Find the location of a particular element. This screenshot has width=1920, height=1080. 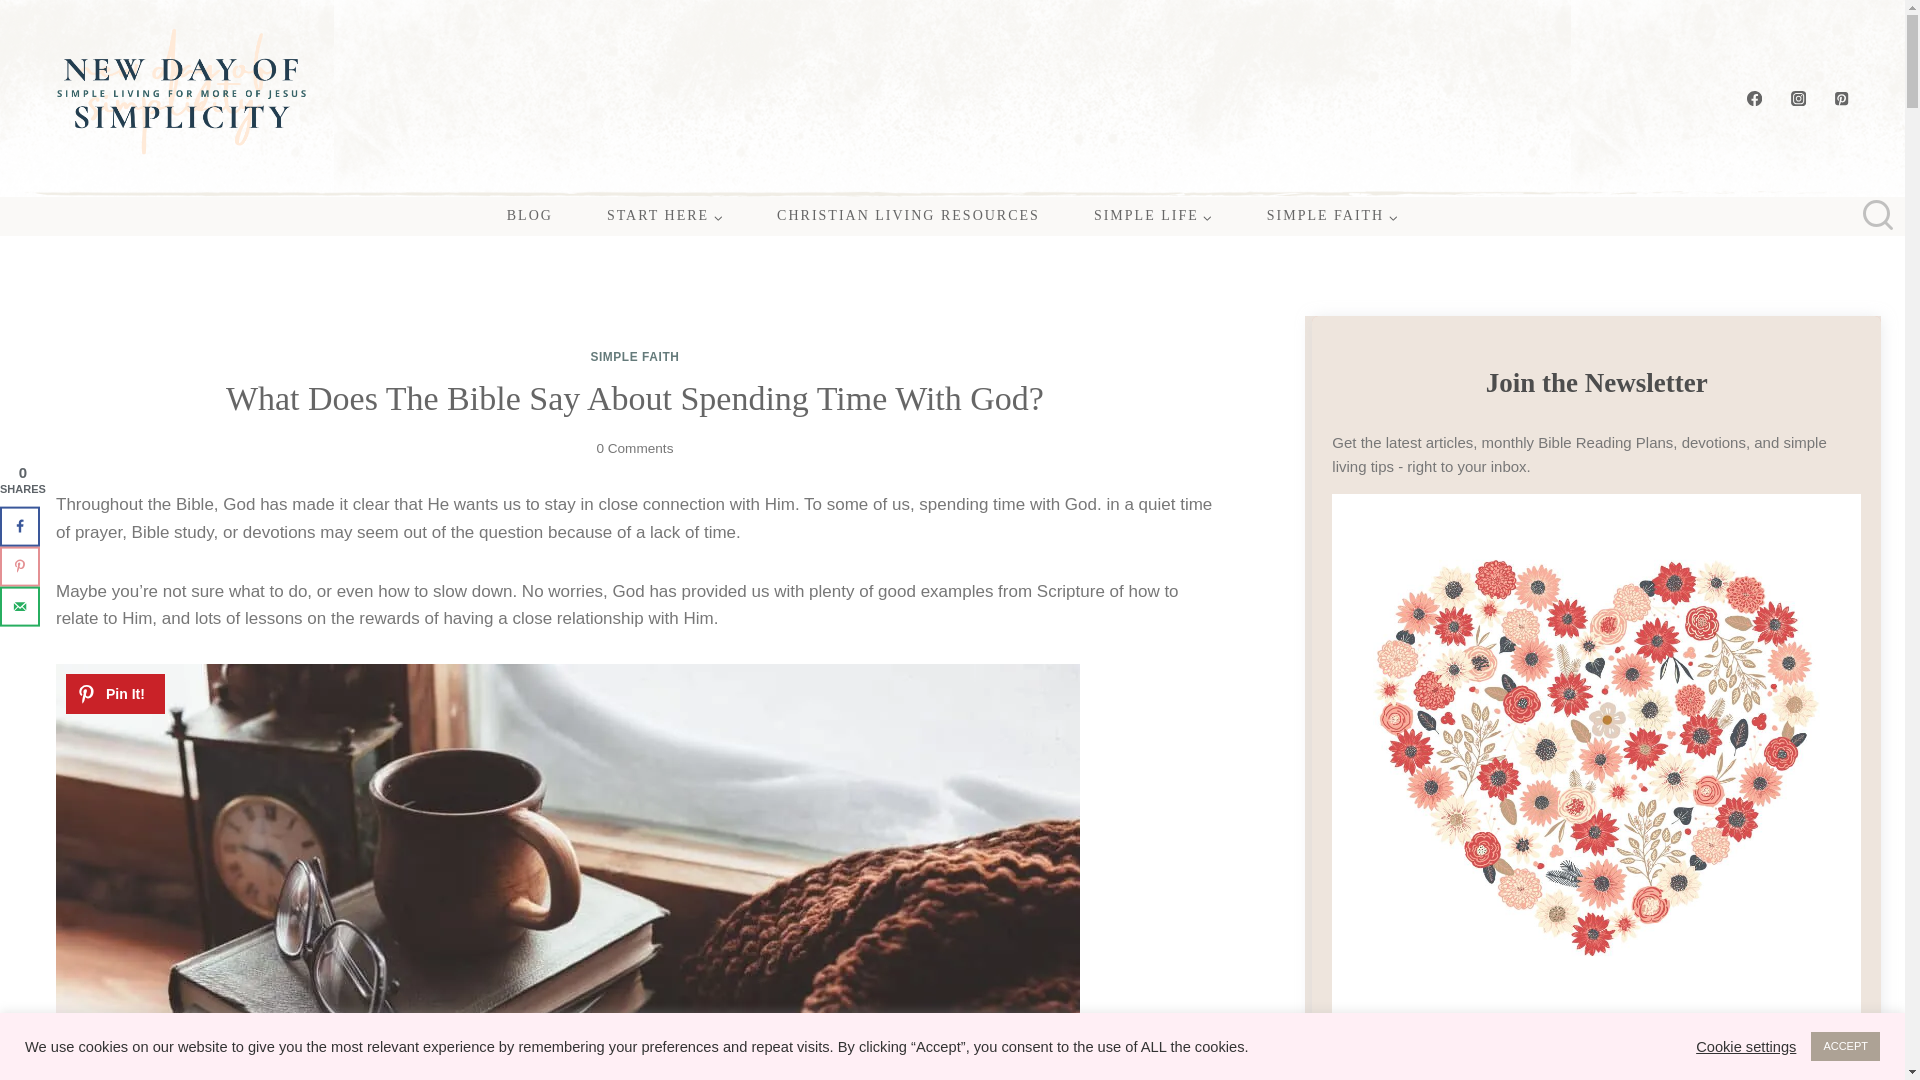

0 Comments is located at coordinates (634, 449).